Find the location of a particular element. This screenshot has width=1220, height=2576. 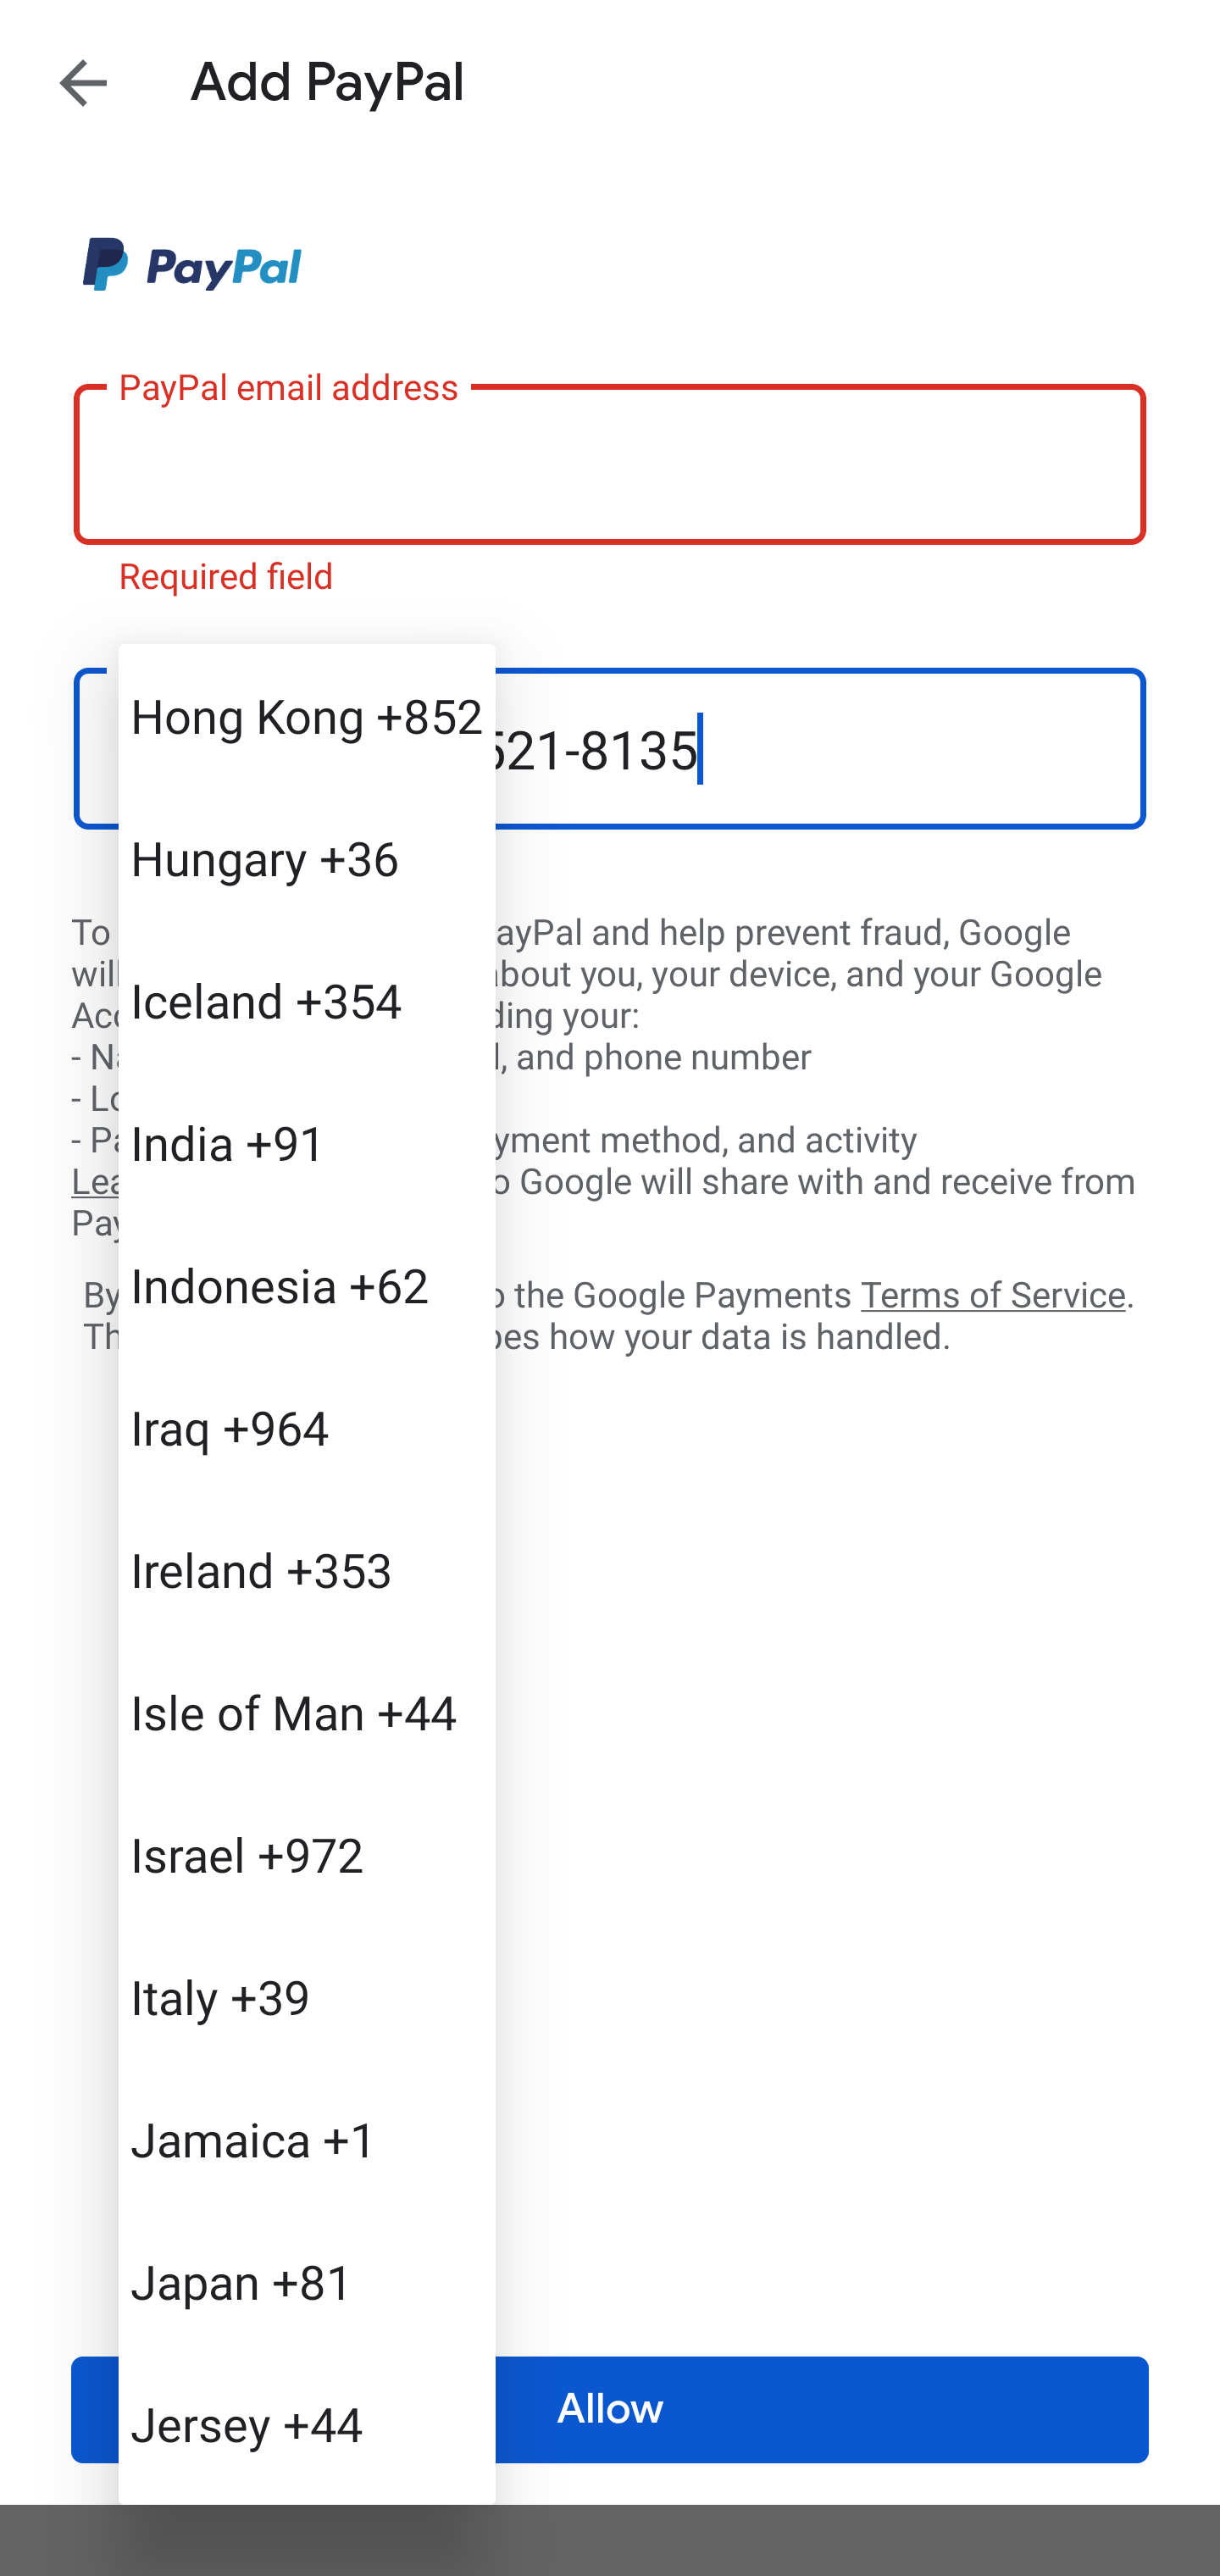

Iraq +964 is located at coordinates (307, 1427).